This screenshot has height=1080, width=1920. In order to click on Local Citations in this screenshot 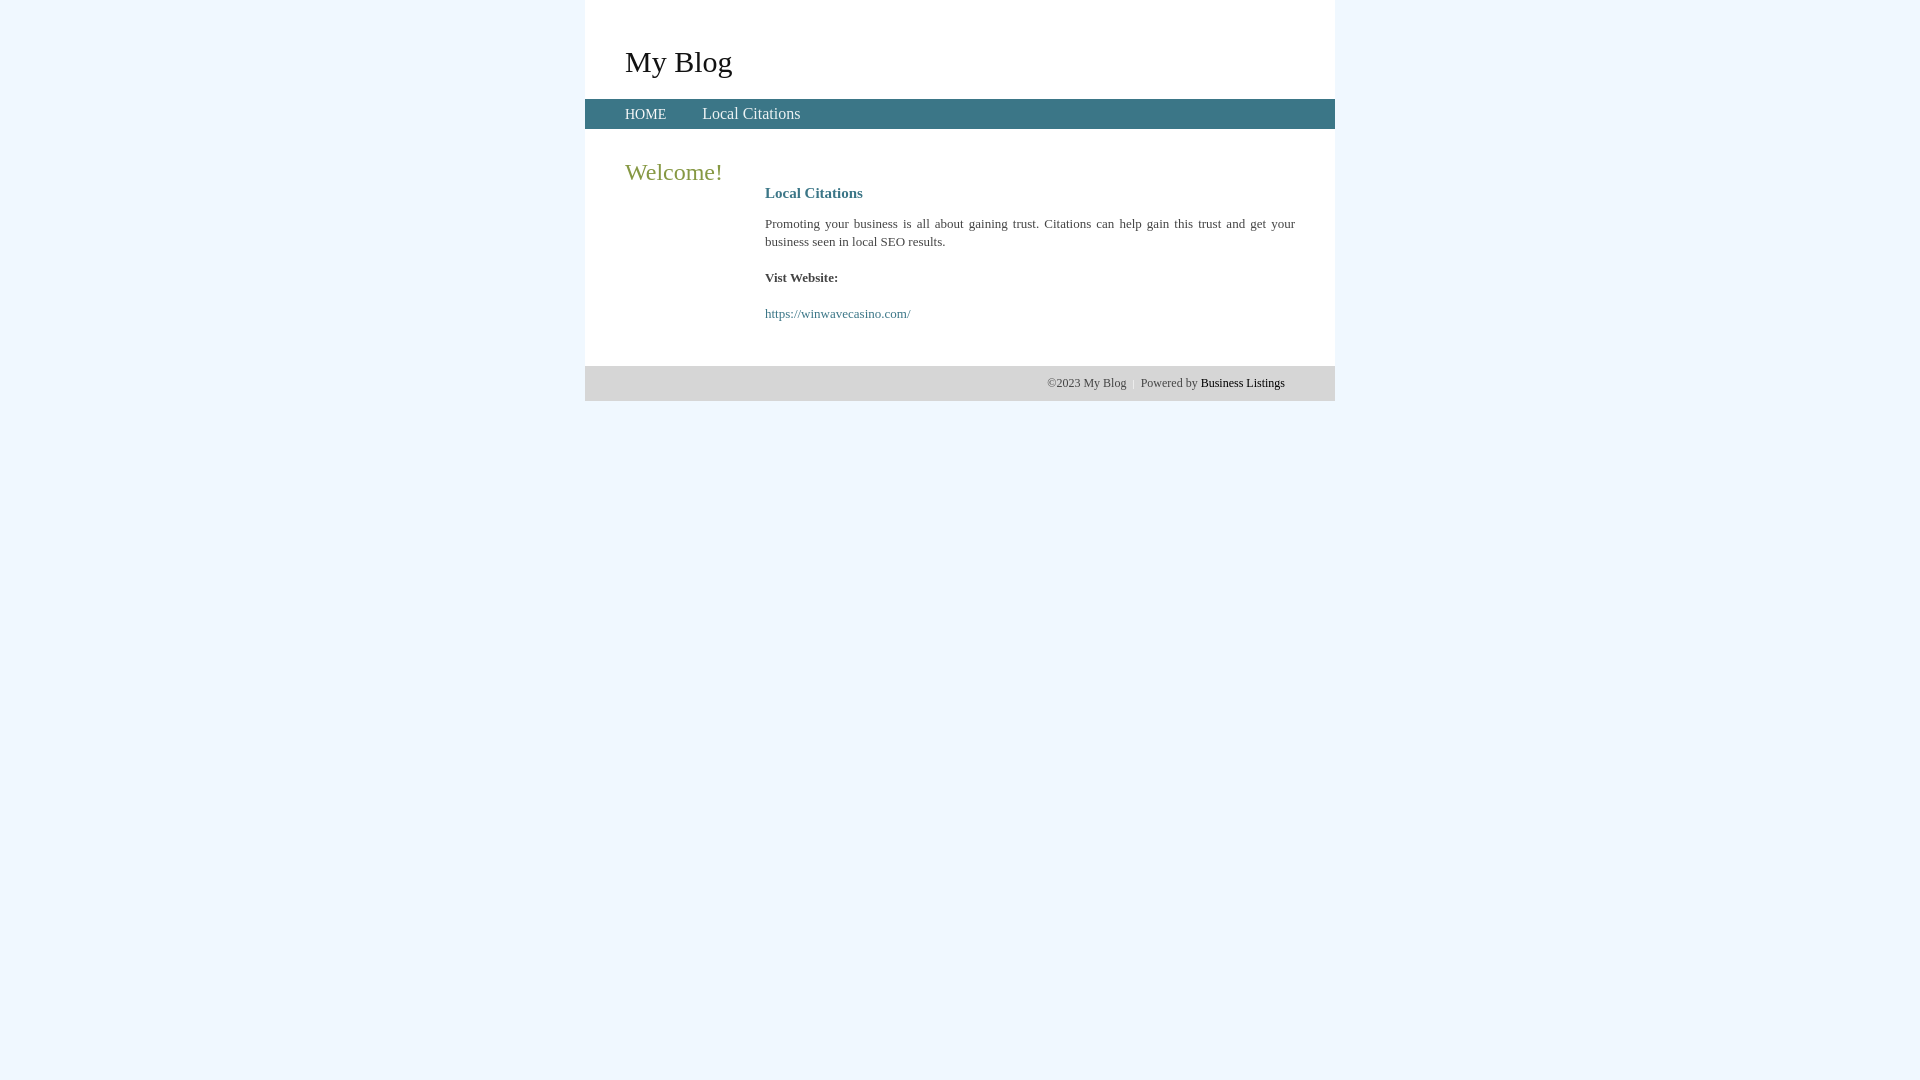, I will do `click(751, 114)`.